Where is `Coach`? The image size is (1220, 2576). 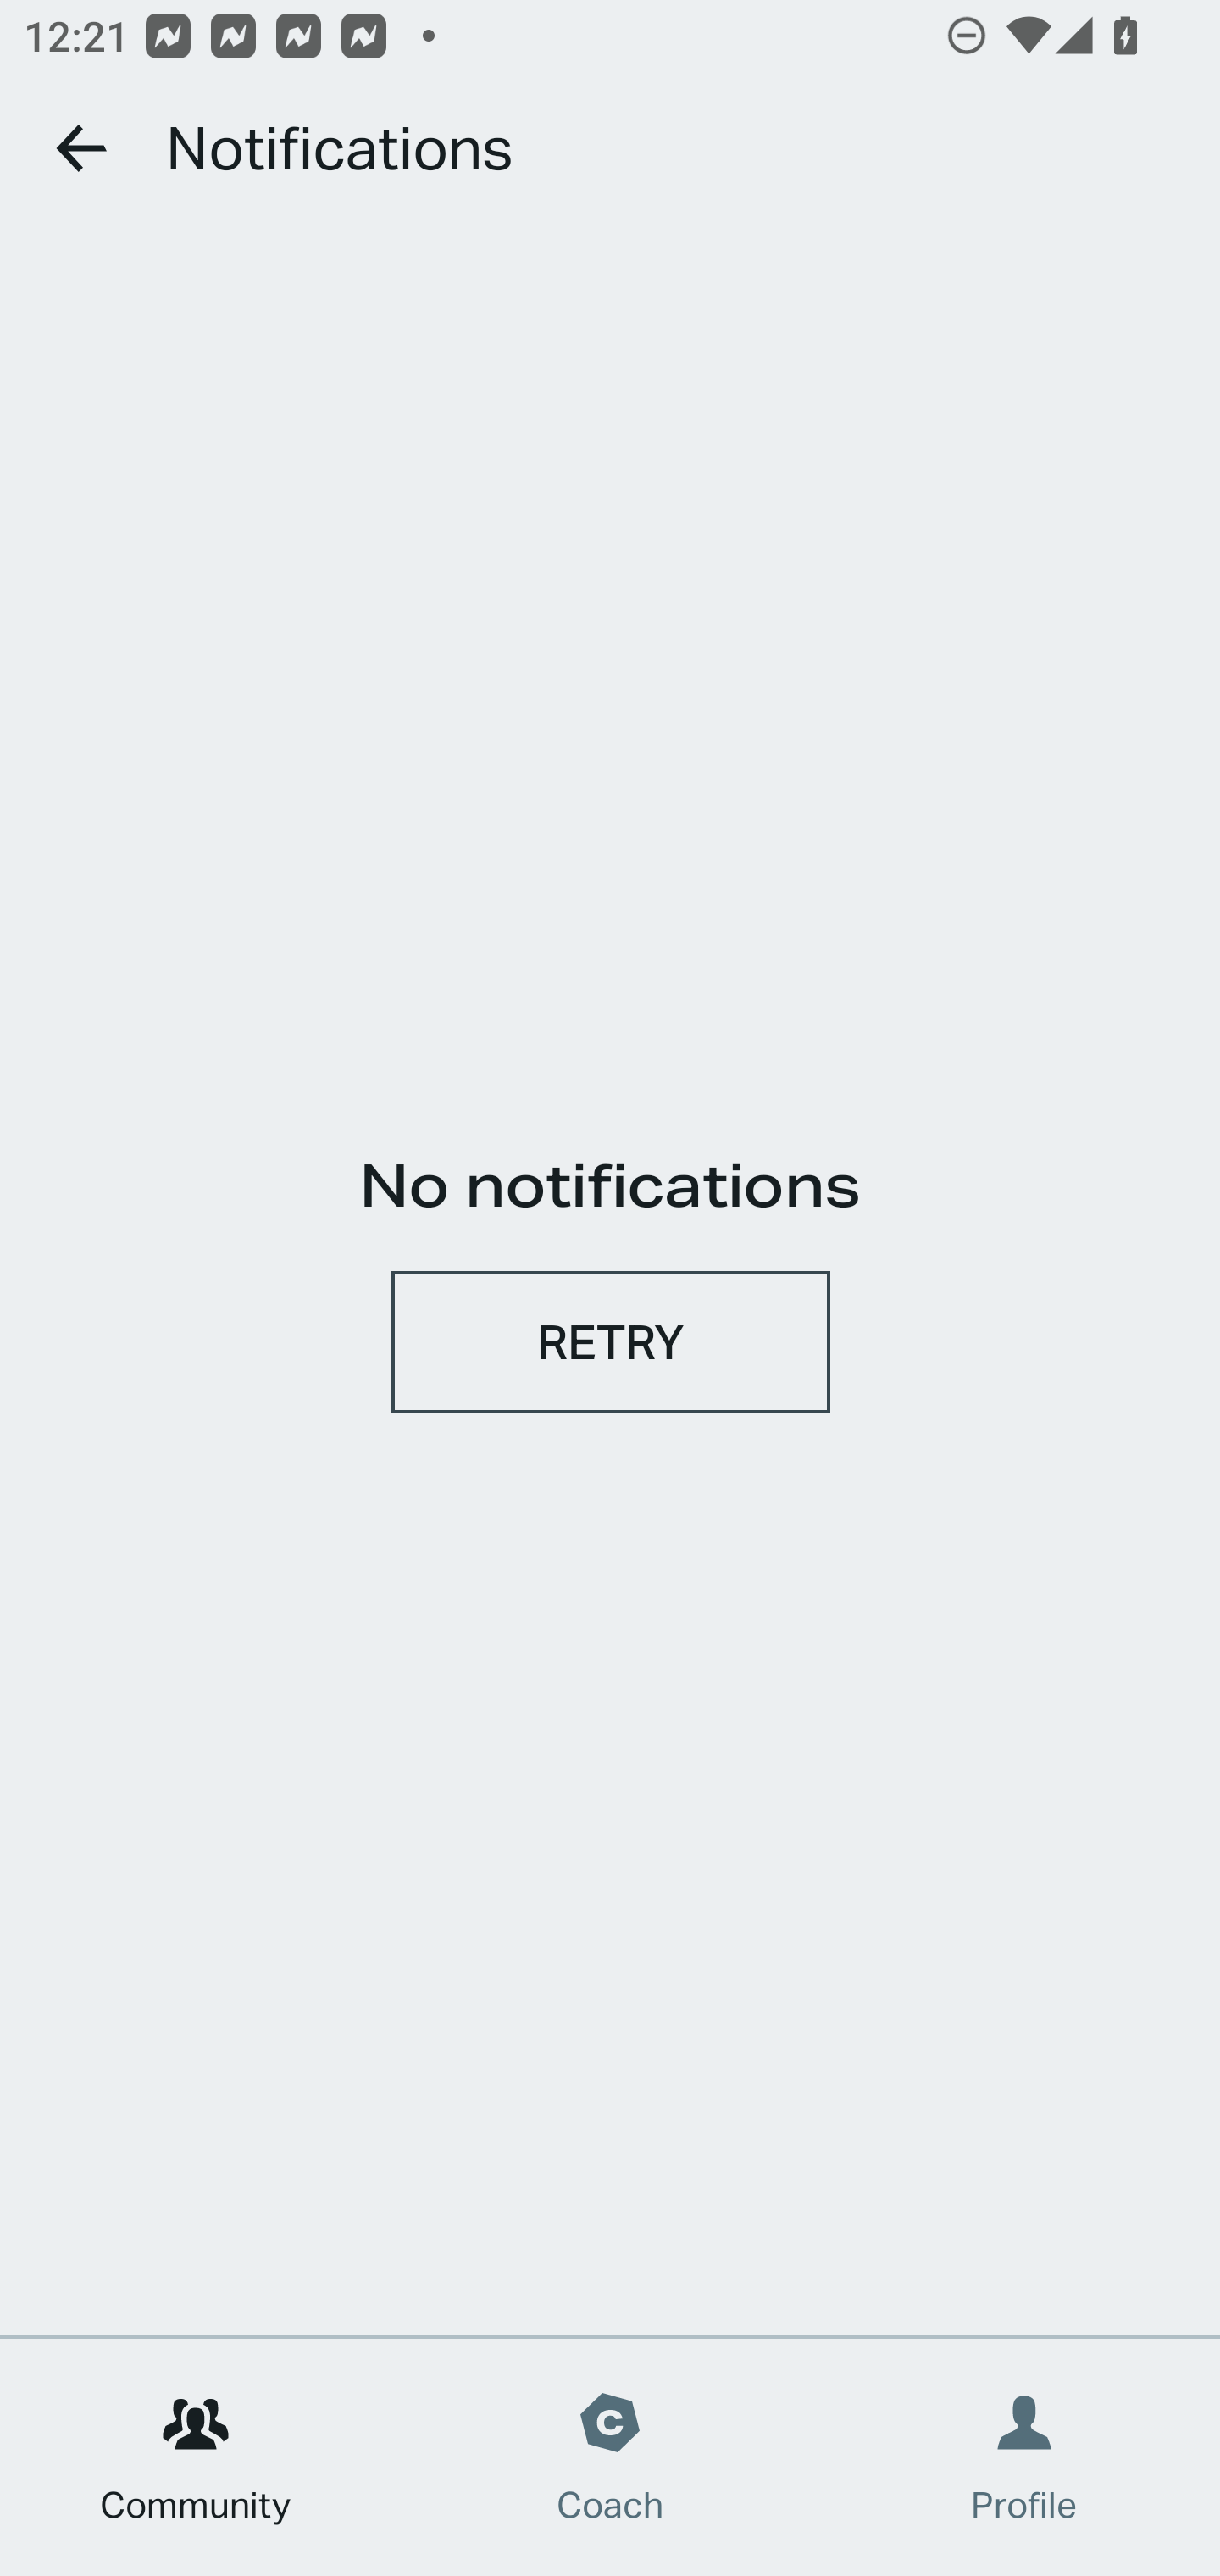 Coach is located at coordinates (610, 2457).